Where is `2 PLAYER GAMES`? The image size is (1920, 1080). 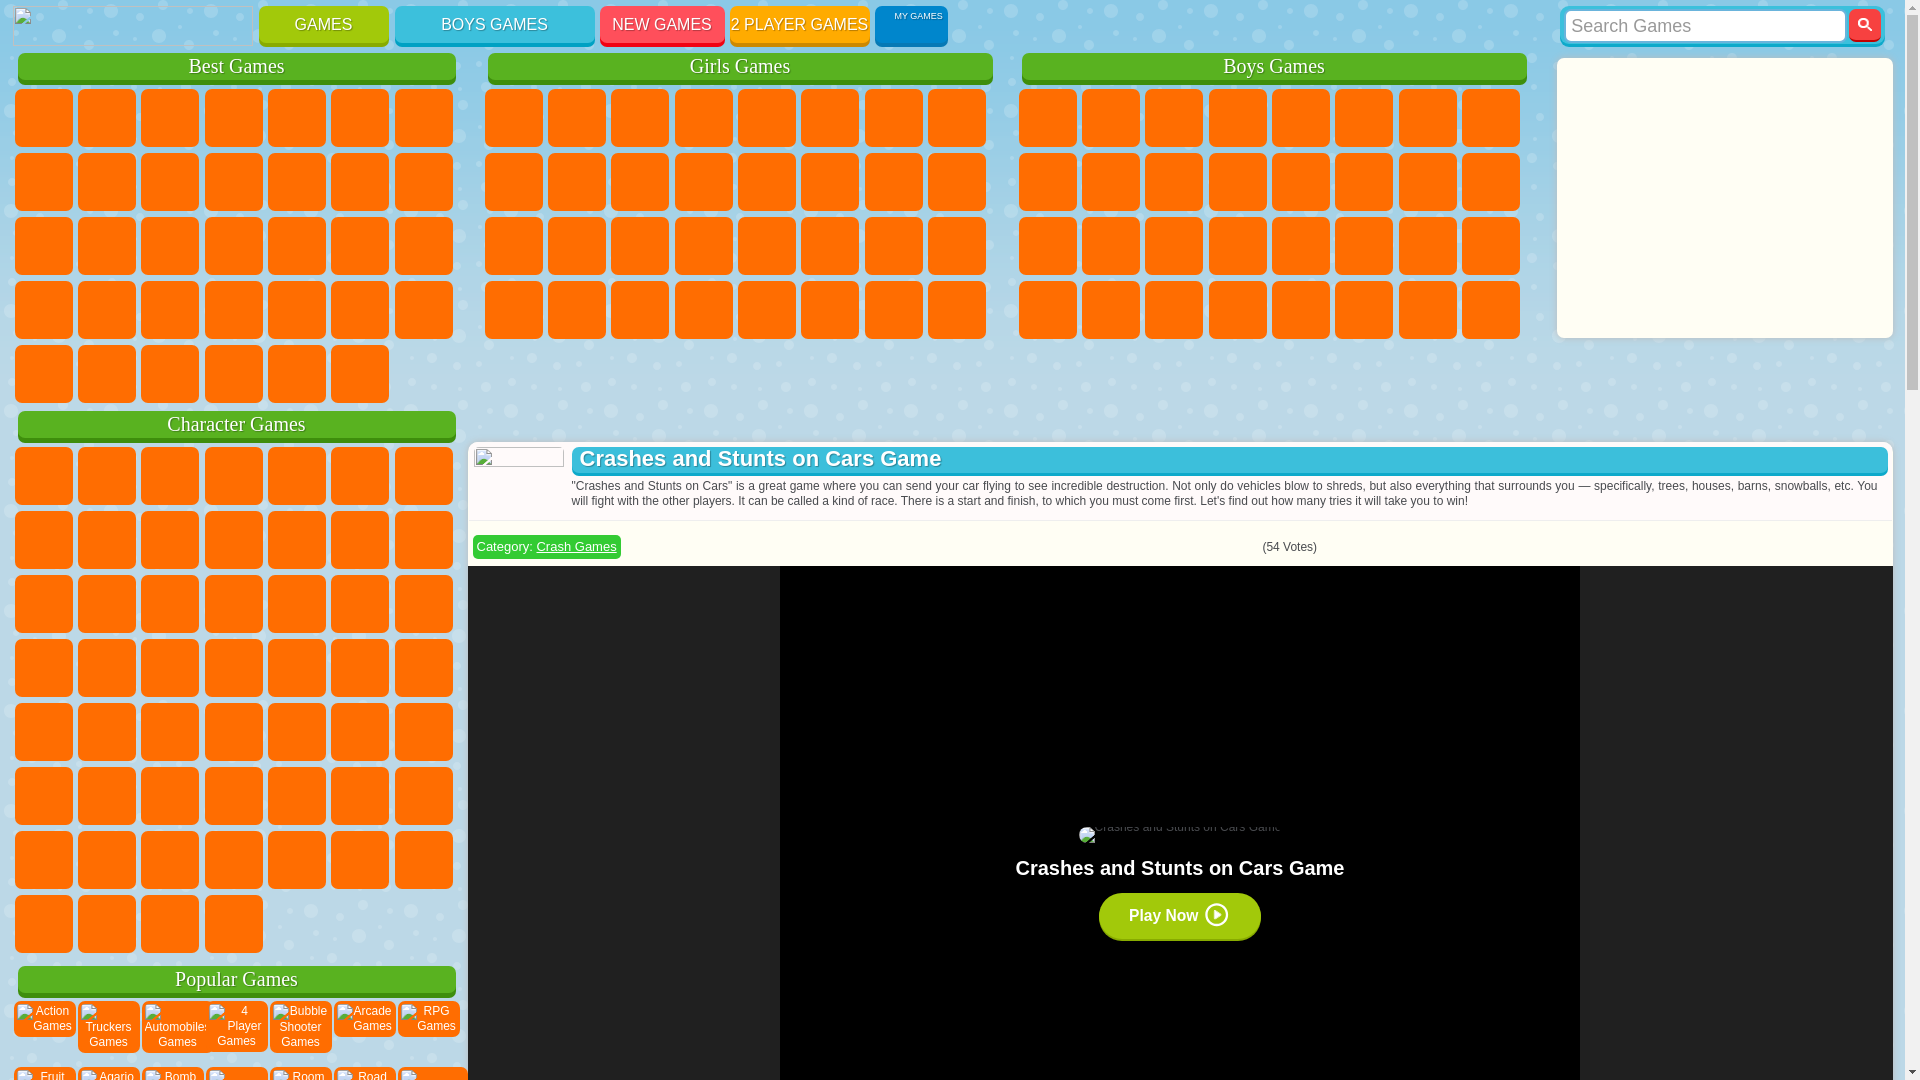
2 PLAYER GAMES is located at coordinates (799, 24).